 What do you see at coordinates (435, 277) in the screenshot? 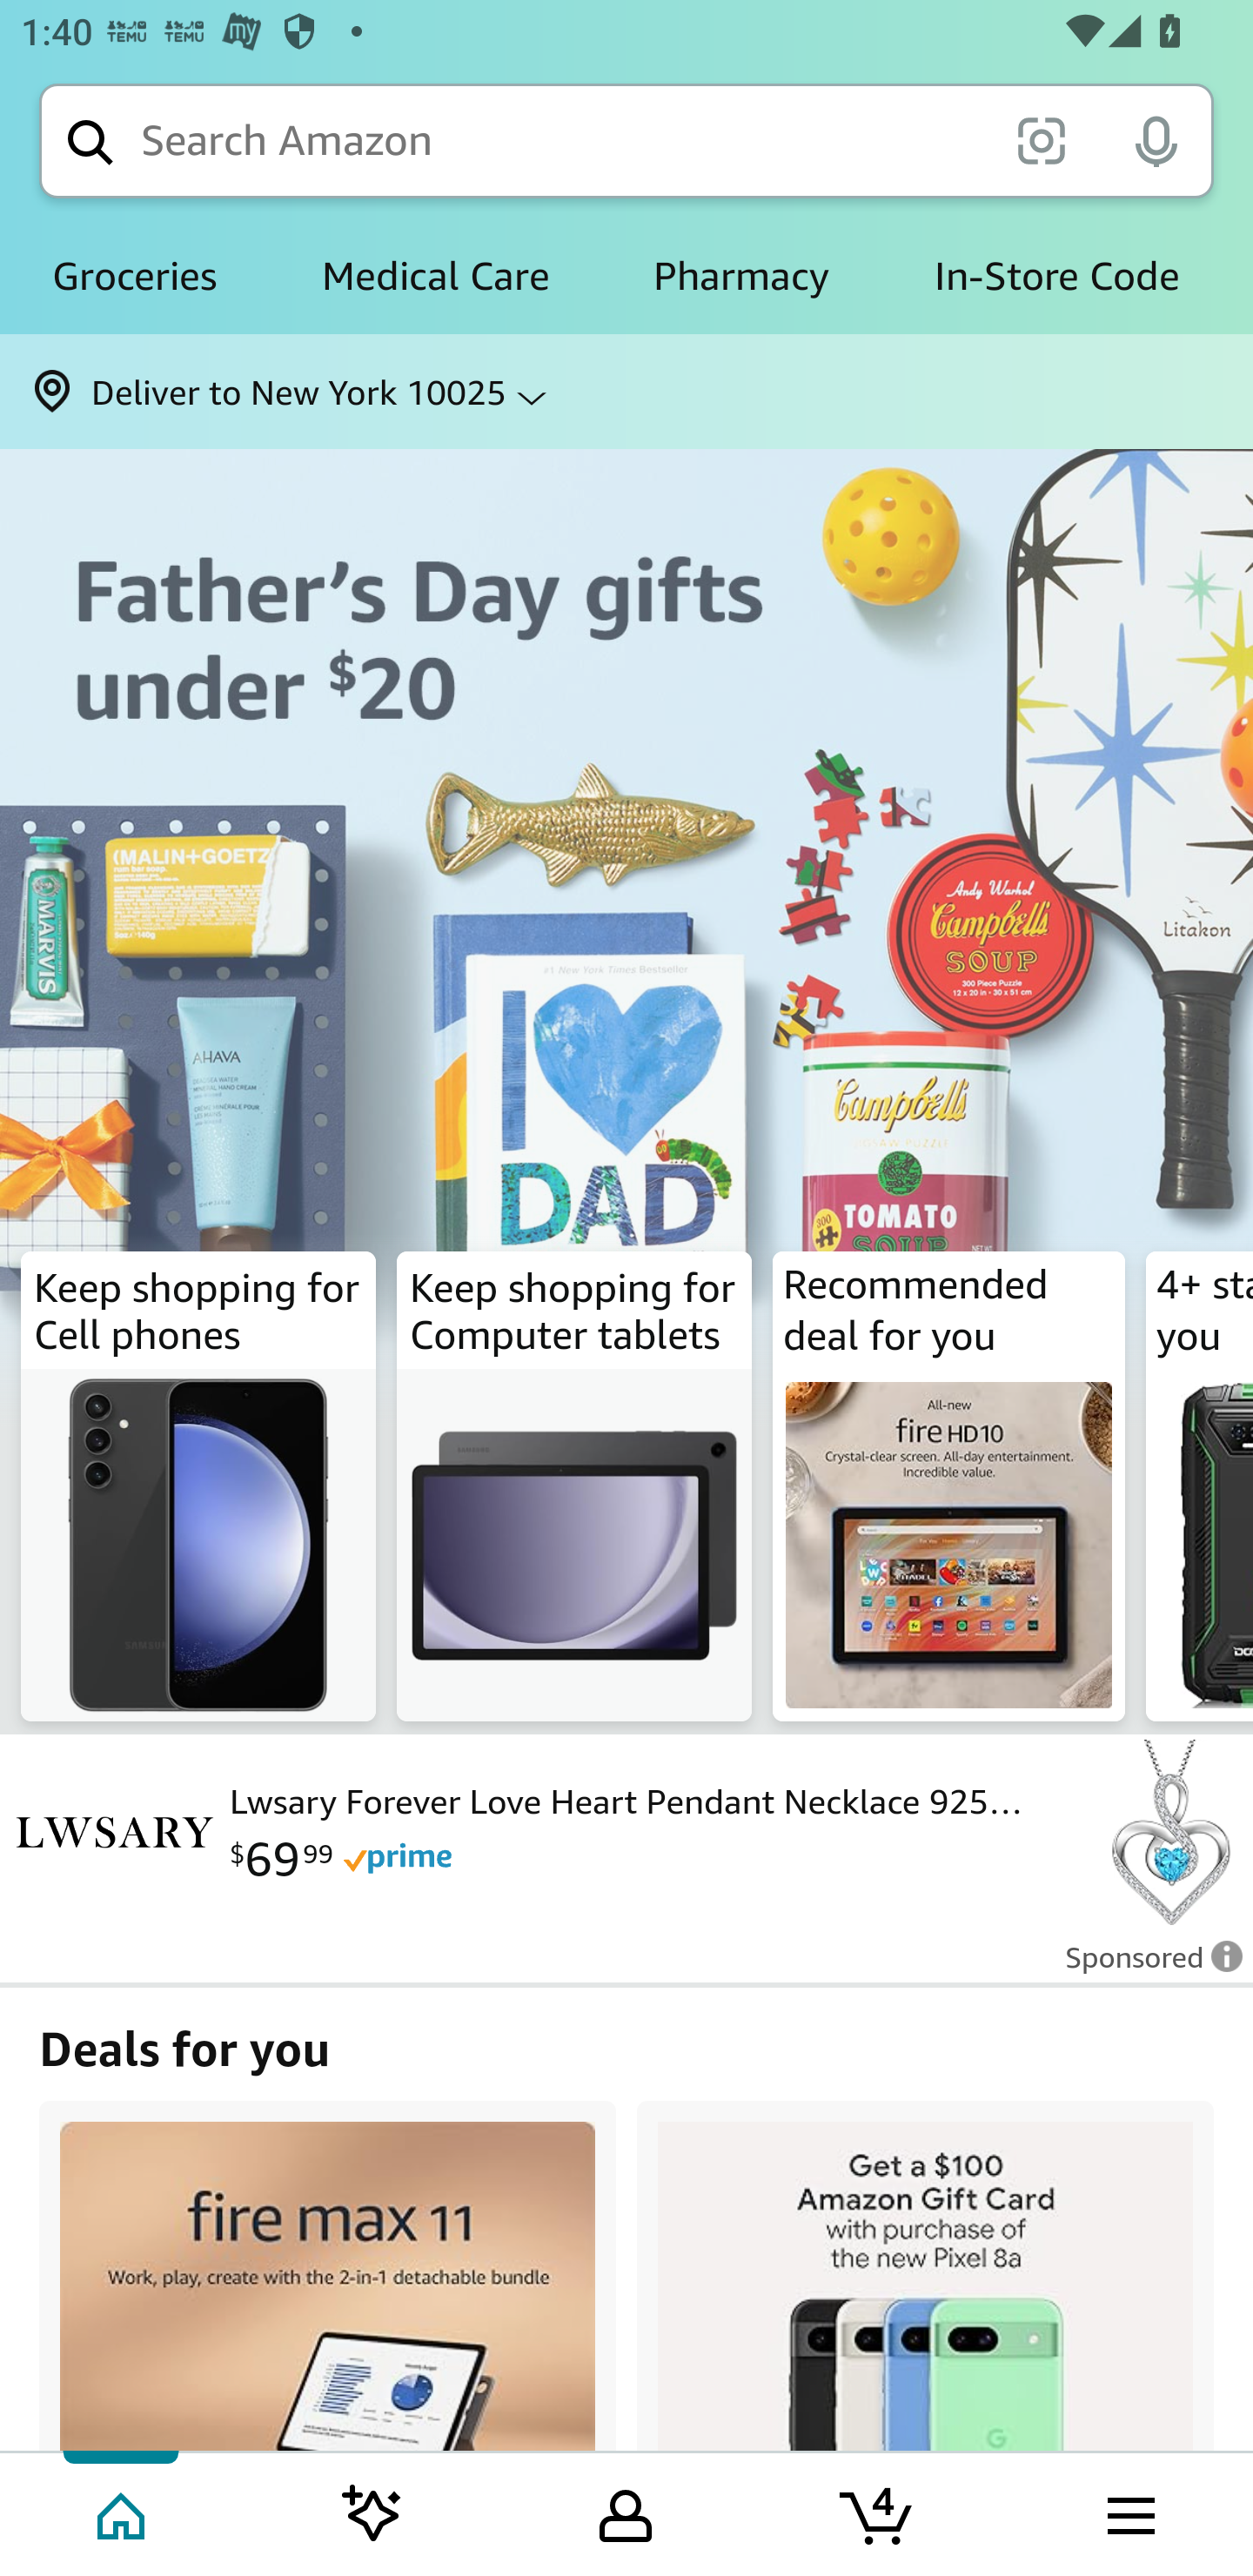
I see `Medical Care` at bounding box center [435, 277].